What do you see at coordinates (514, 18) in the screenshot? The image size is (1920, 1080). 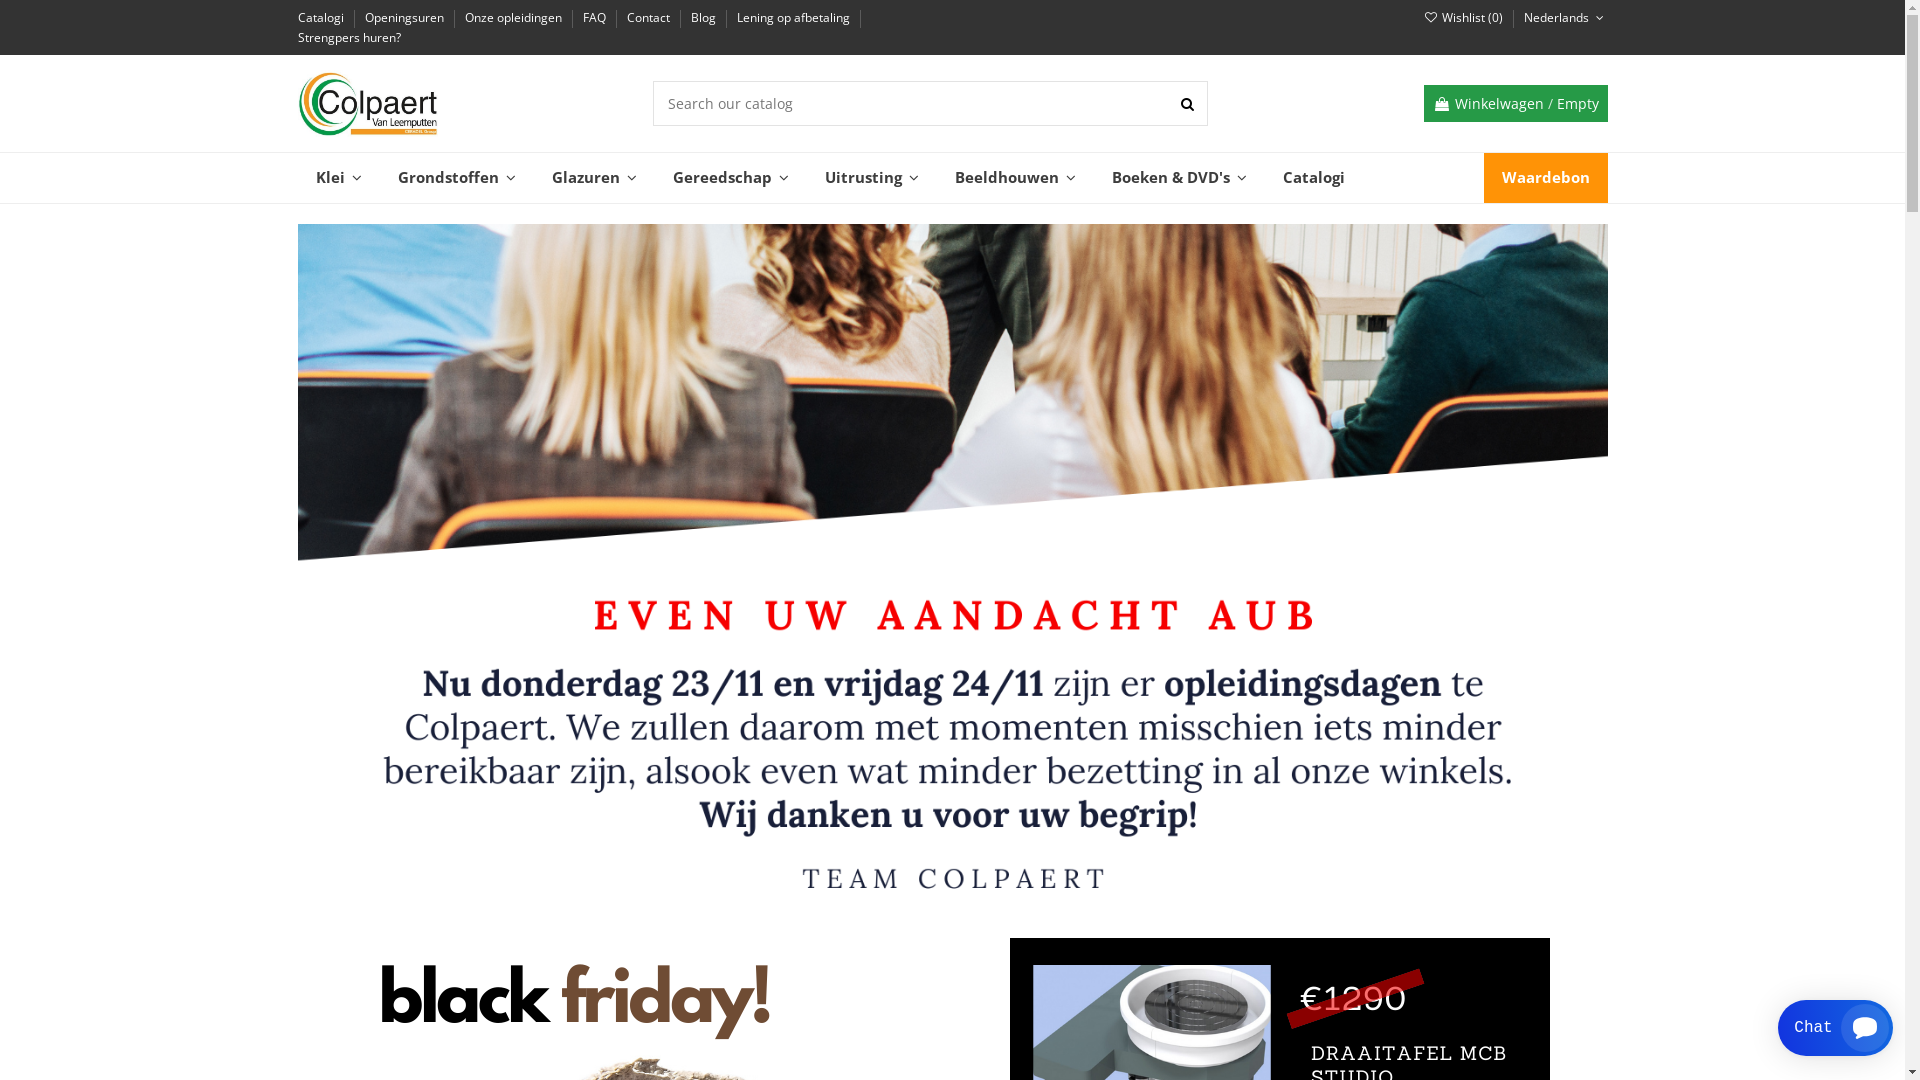 I see `Onze opleidingen` at bounding box center [514, 18].